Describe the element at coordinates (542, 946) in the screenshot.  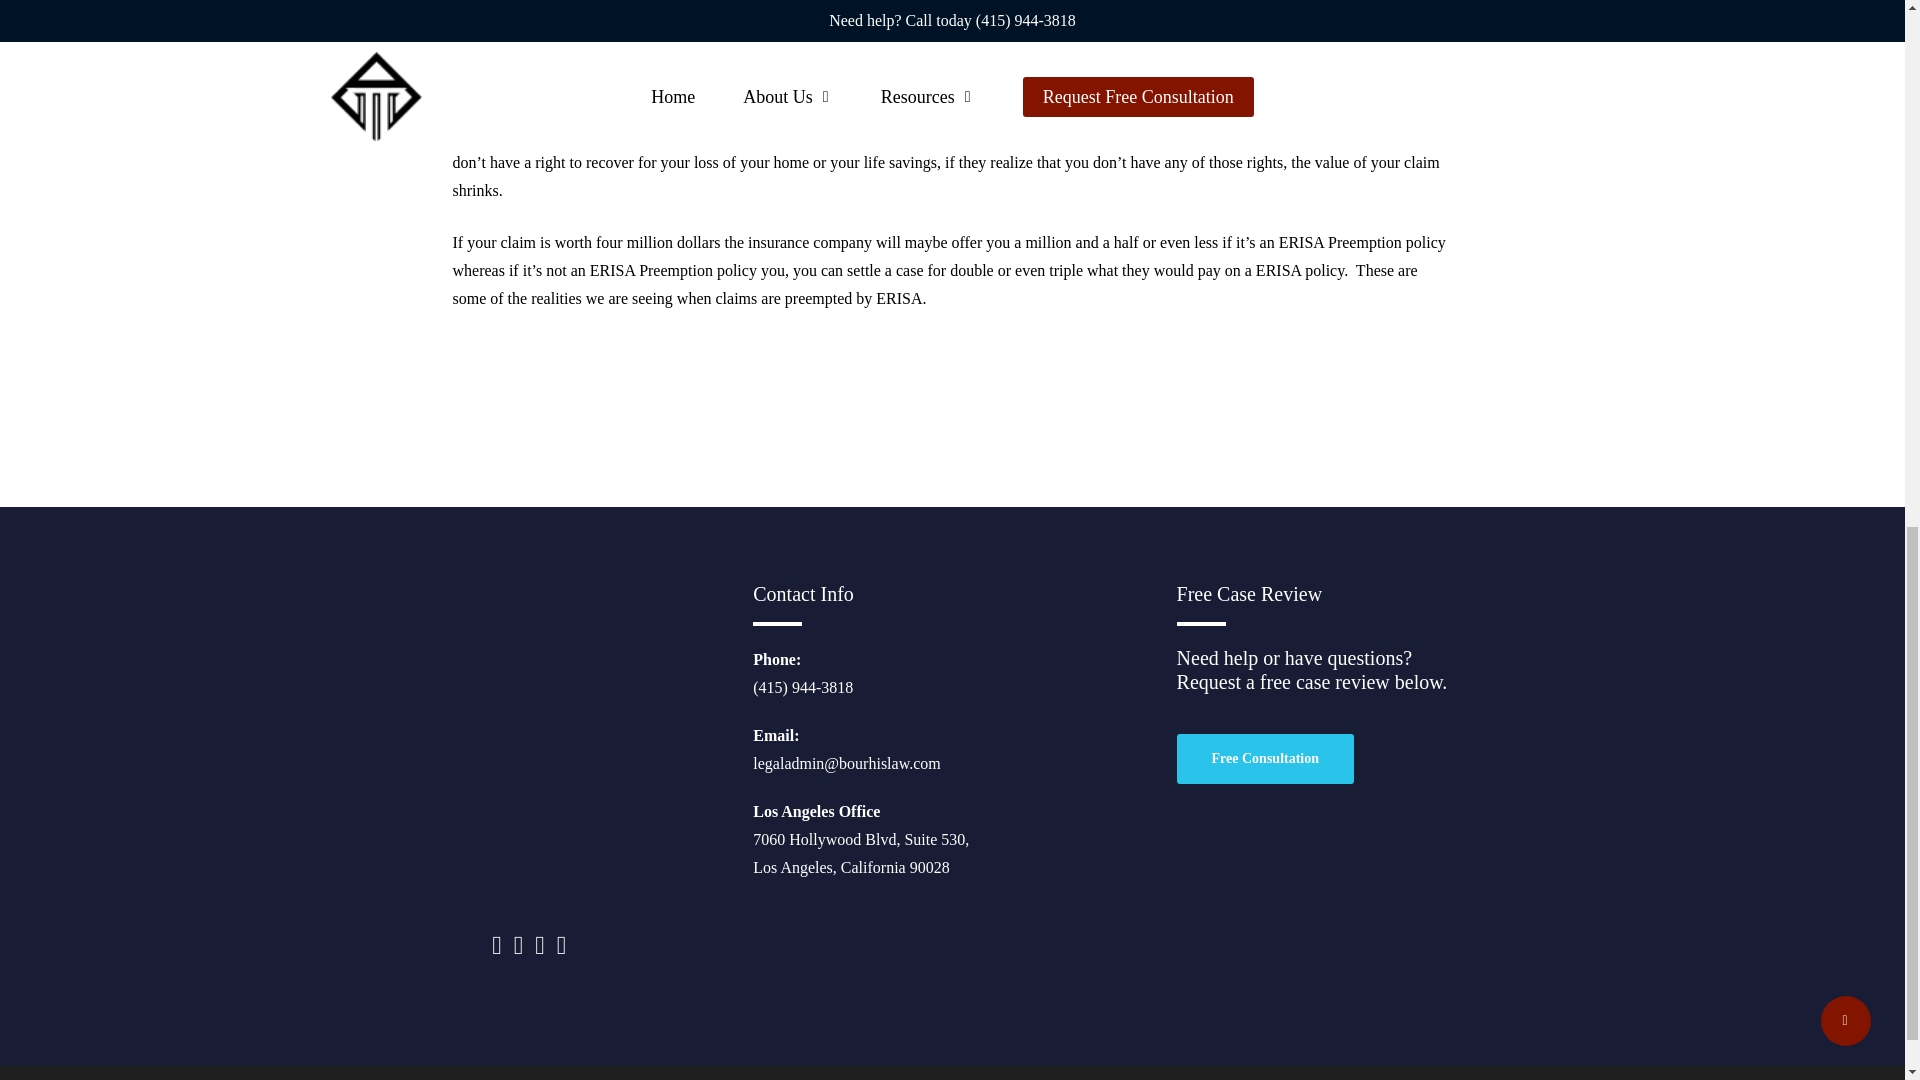
I see `linkedin` at that location.